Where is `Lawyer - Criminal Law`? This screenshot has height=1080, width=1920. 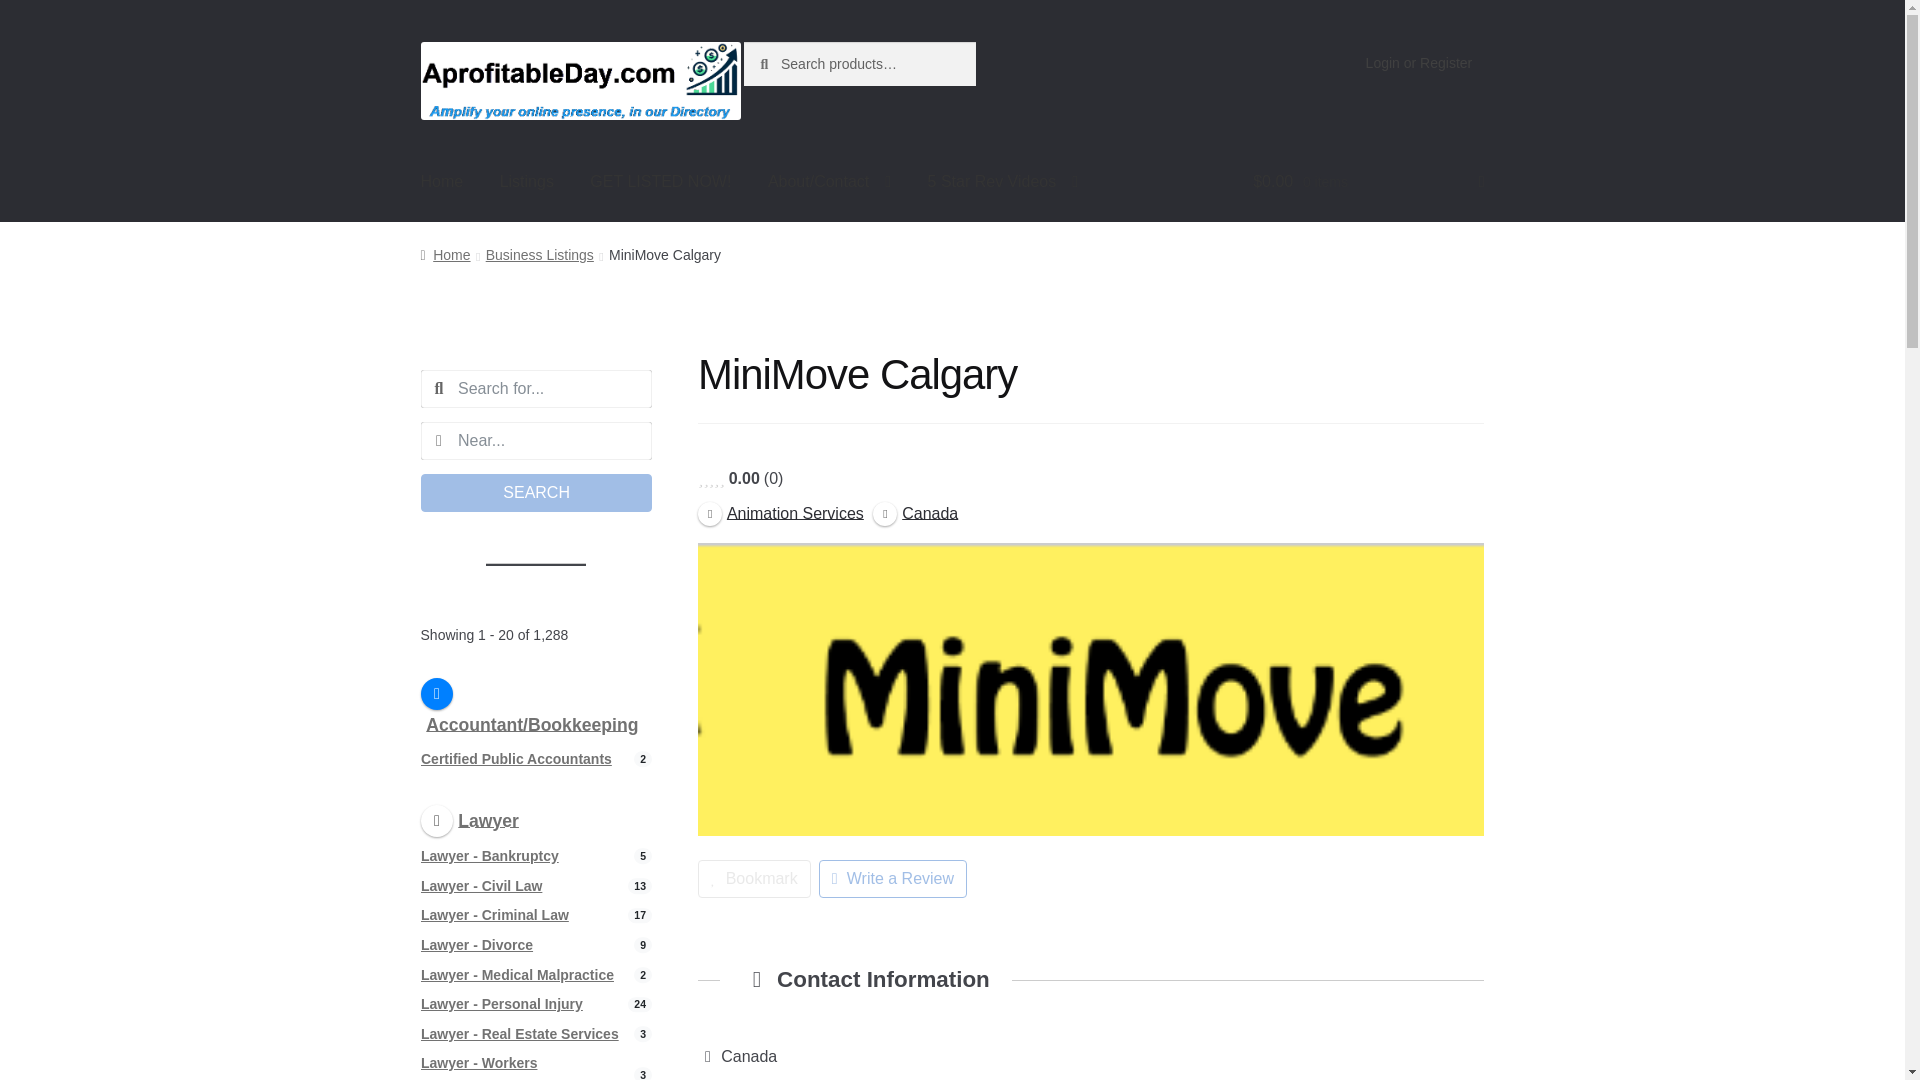 Lawyer - Criminal Law is located at coordinates (494, 915).